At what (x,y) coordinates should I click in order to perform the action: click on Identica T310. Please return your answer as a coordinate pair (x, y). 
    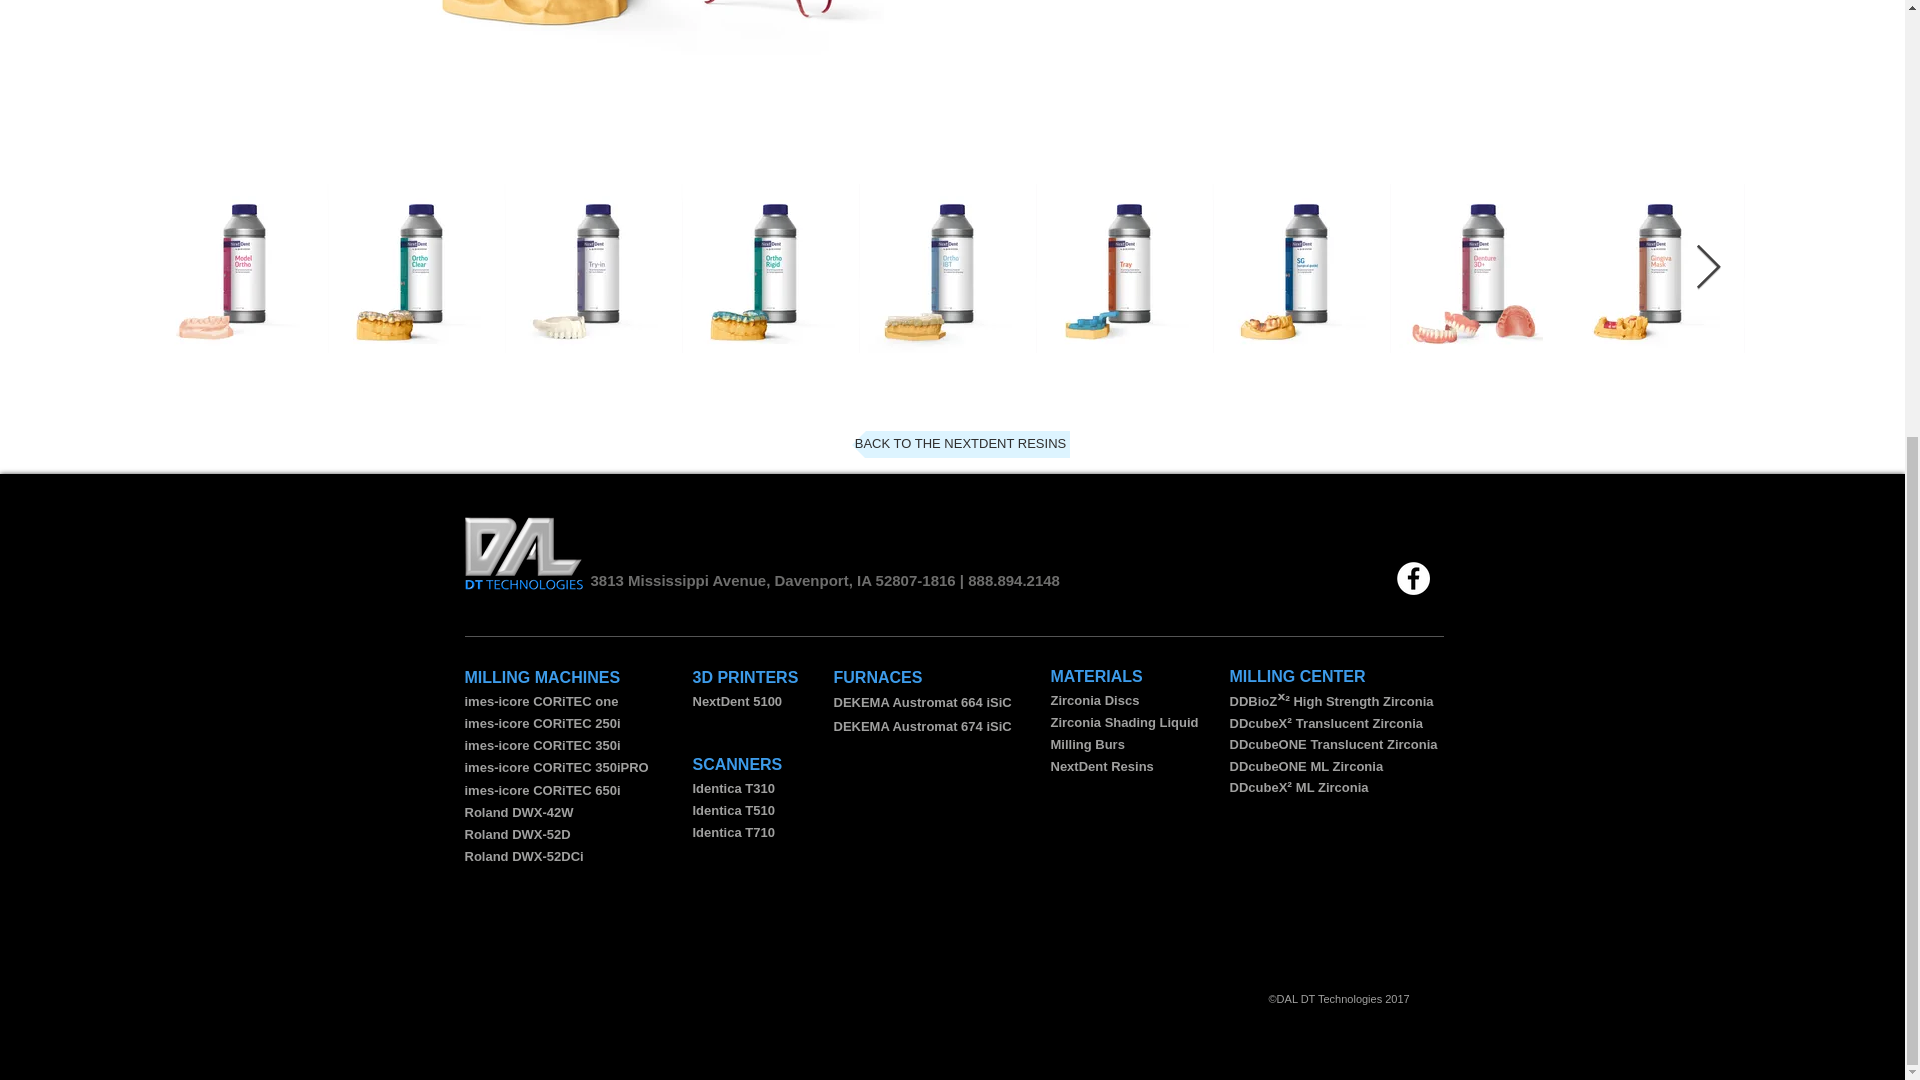
    Looking at the image, I should click on (732, 788).